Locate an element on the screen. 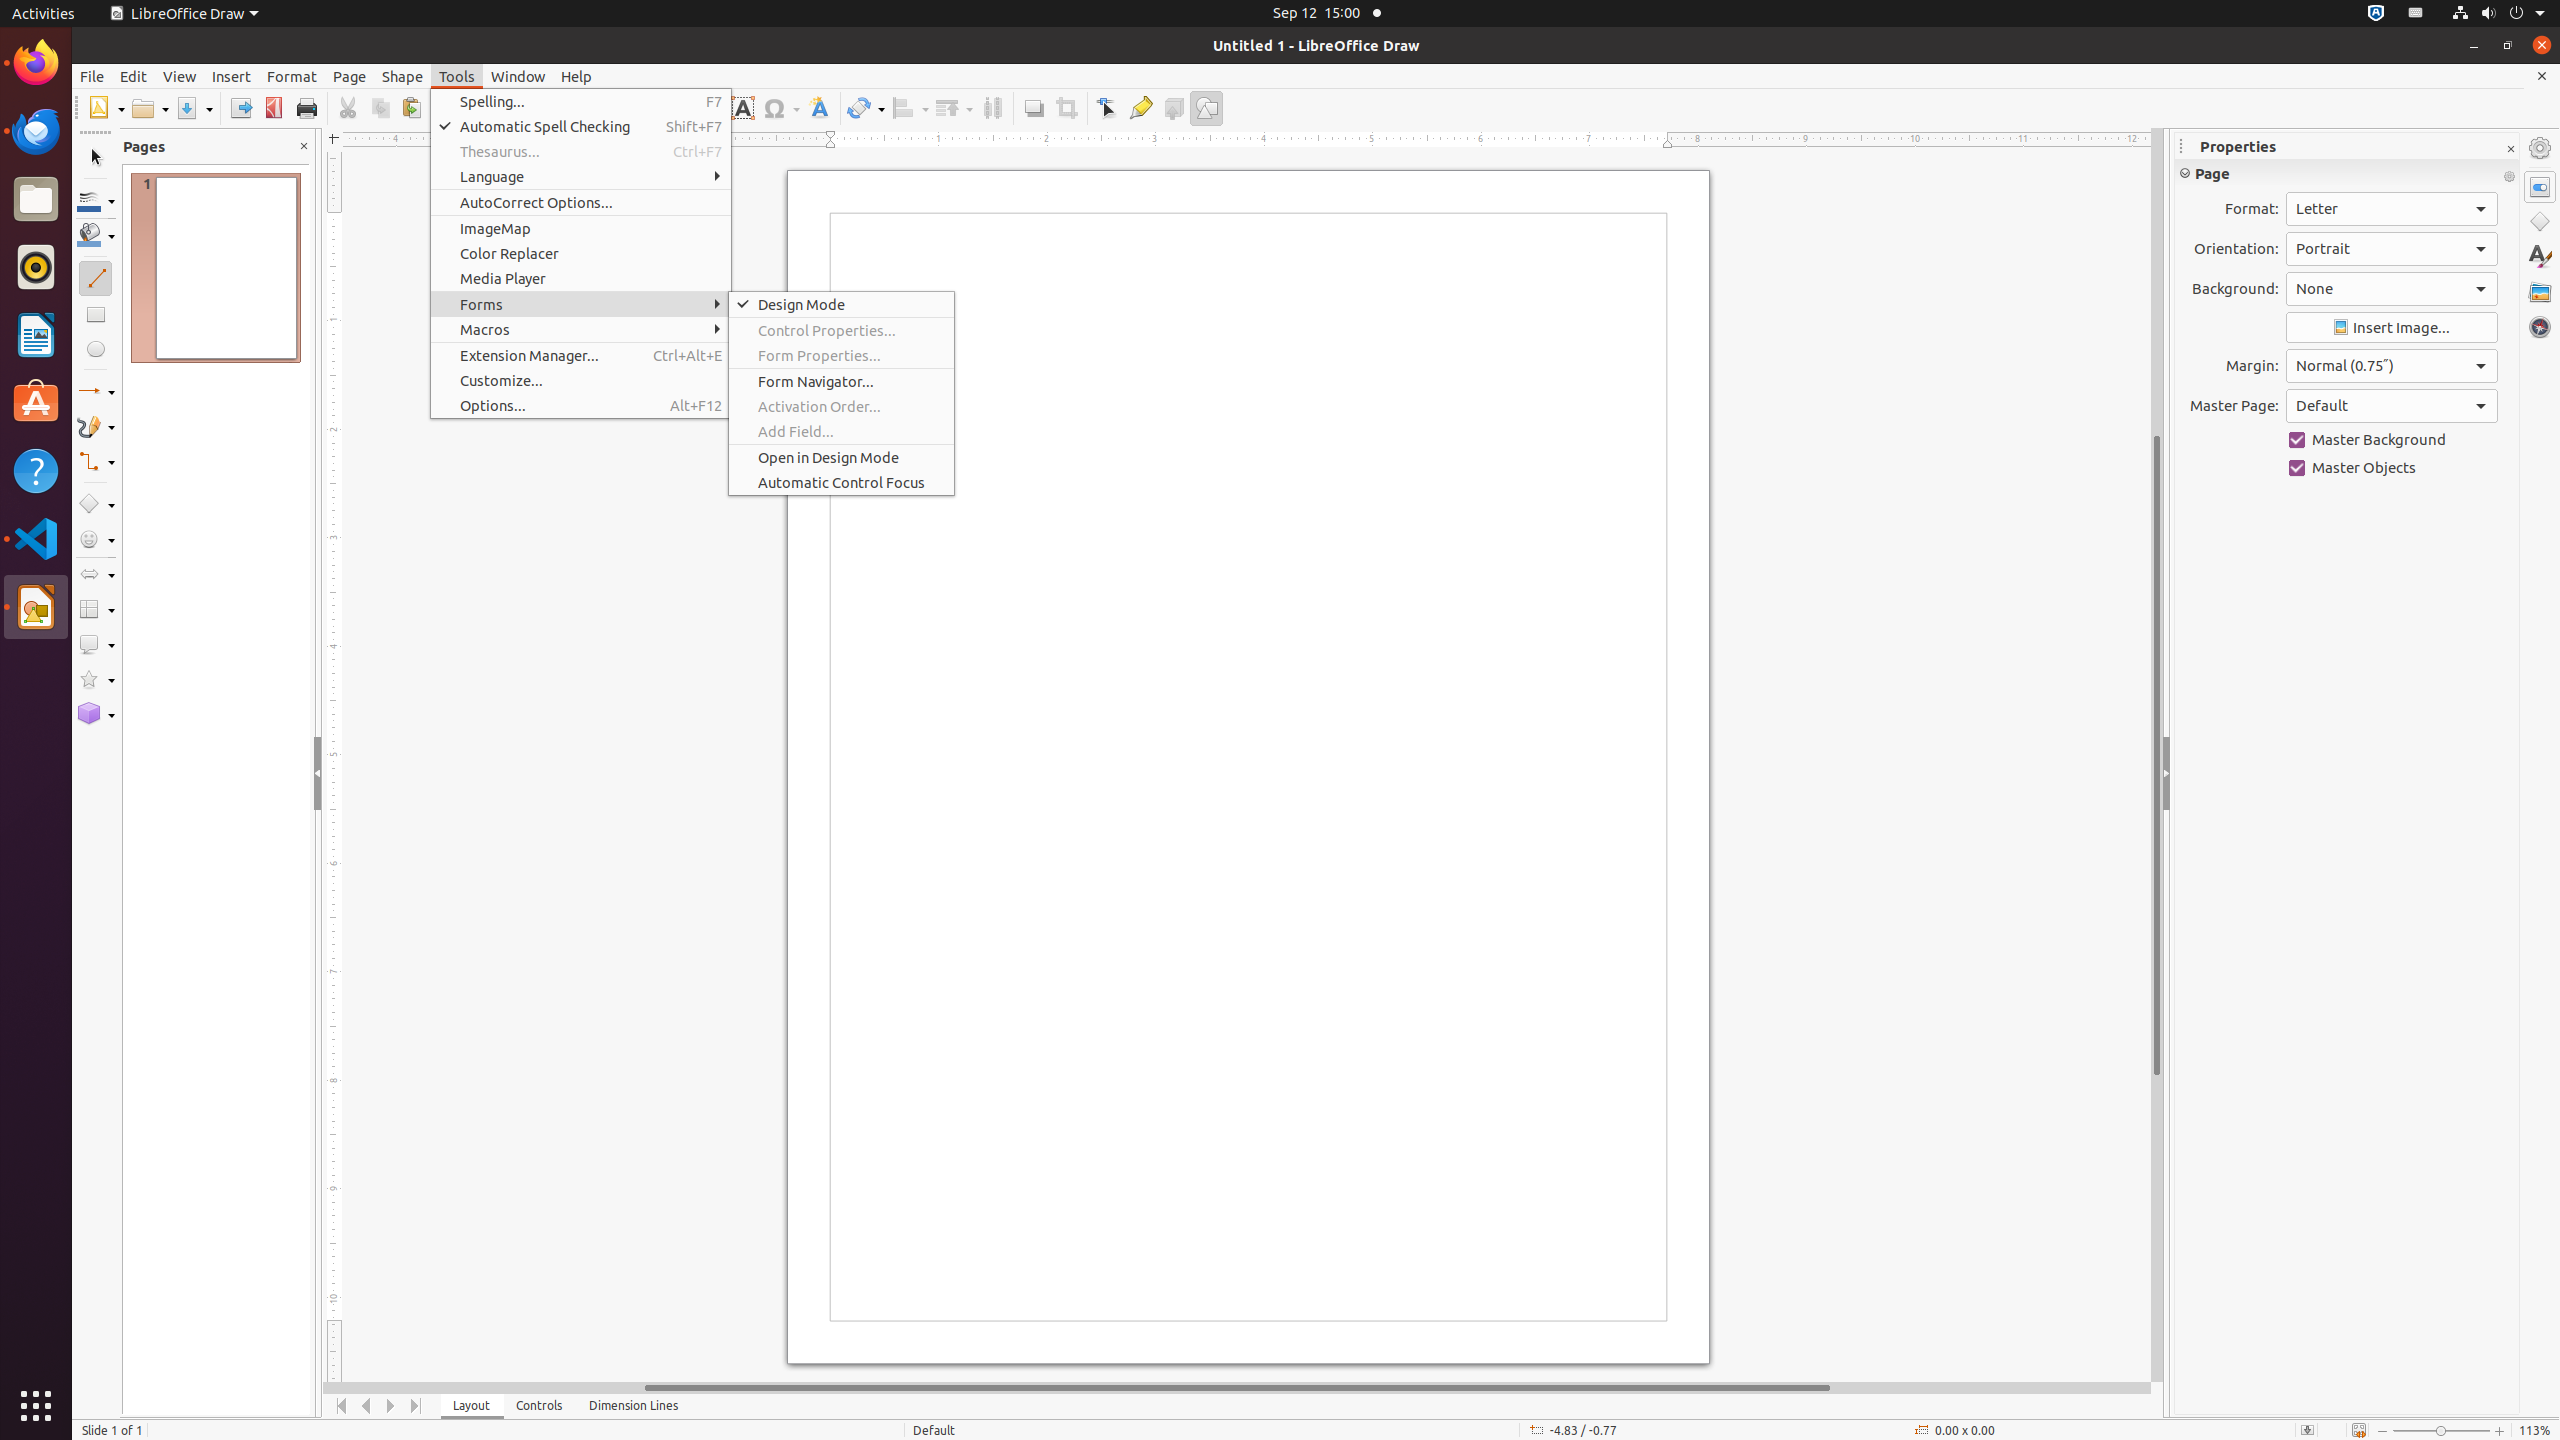  Files is located at coordinates (36, 200).